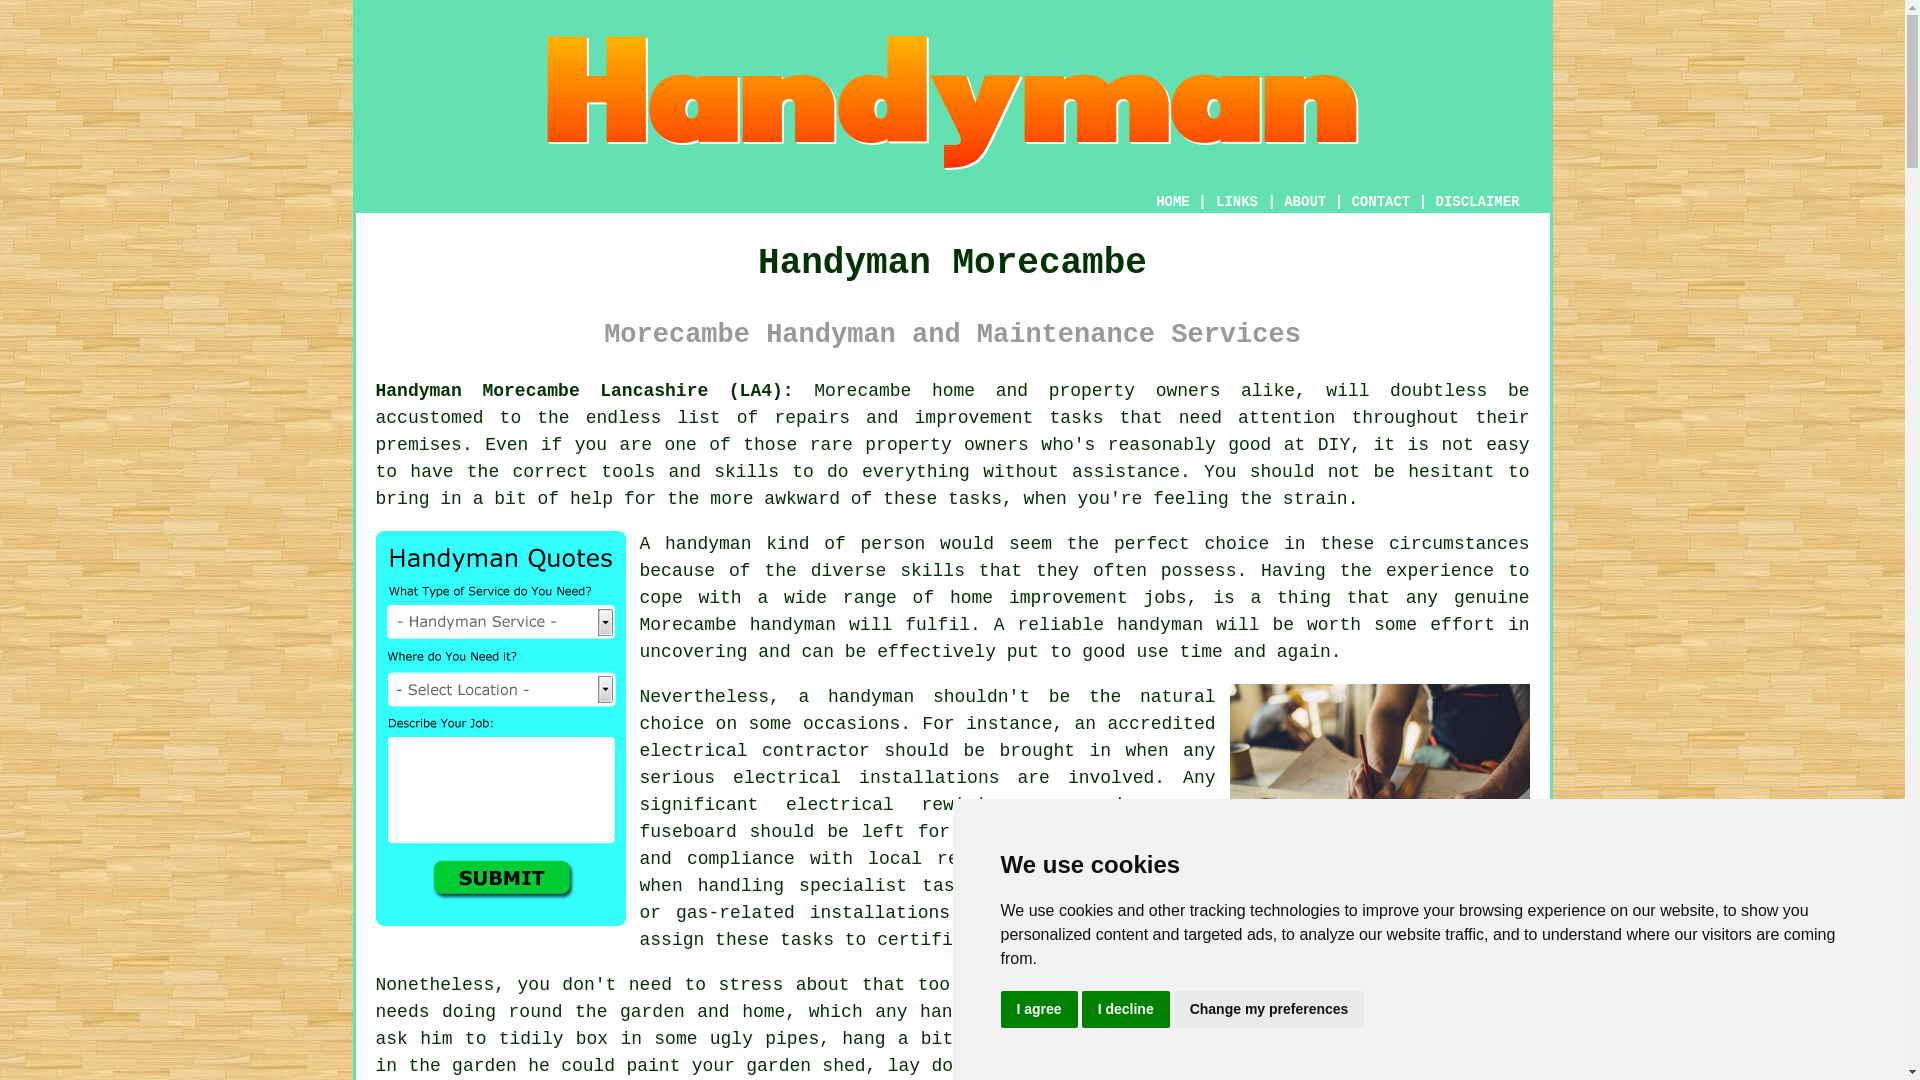  I want to click on LINKS, so click(1237, 202).